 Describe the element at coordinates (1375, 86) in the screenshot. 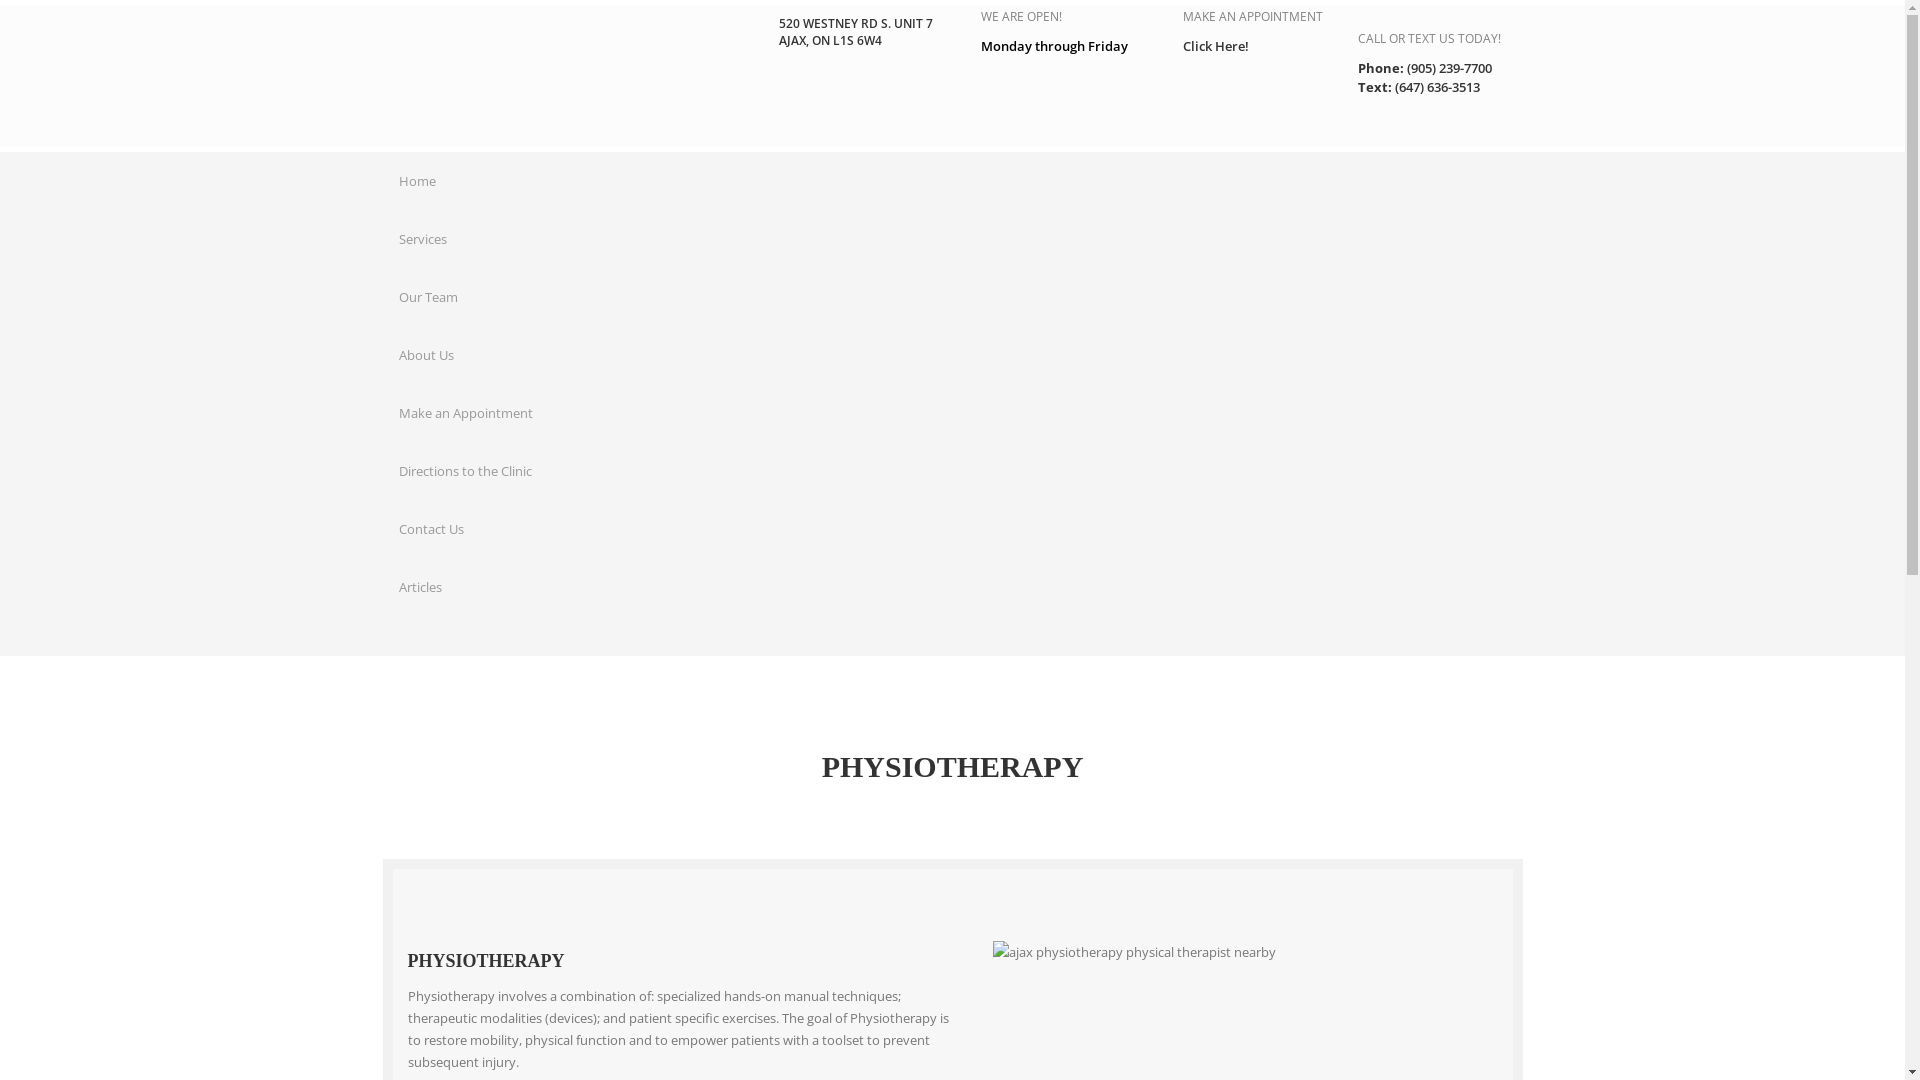

I see `Text:` at that location.